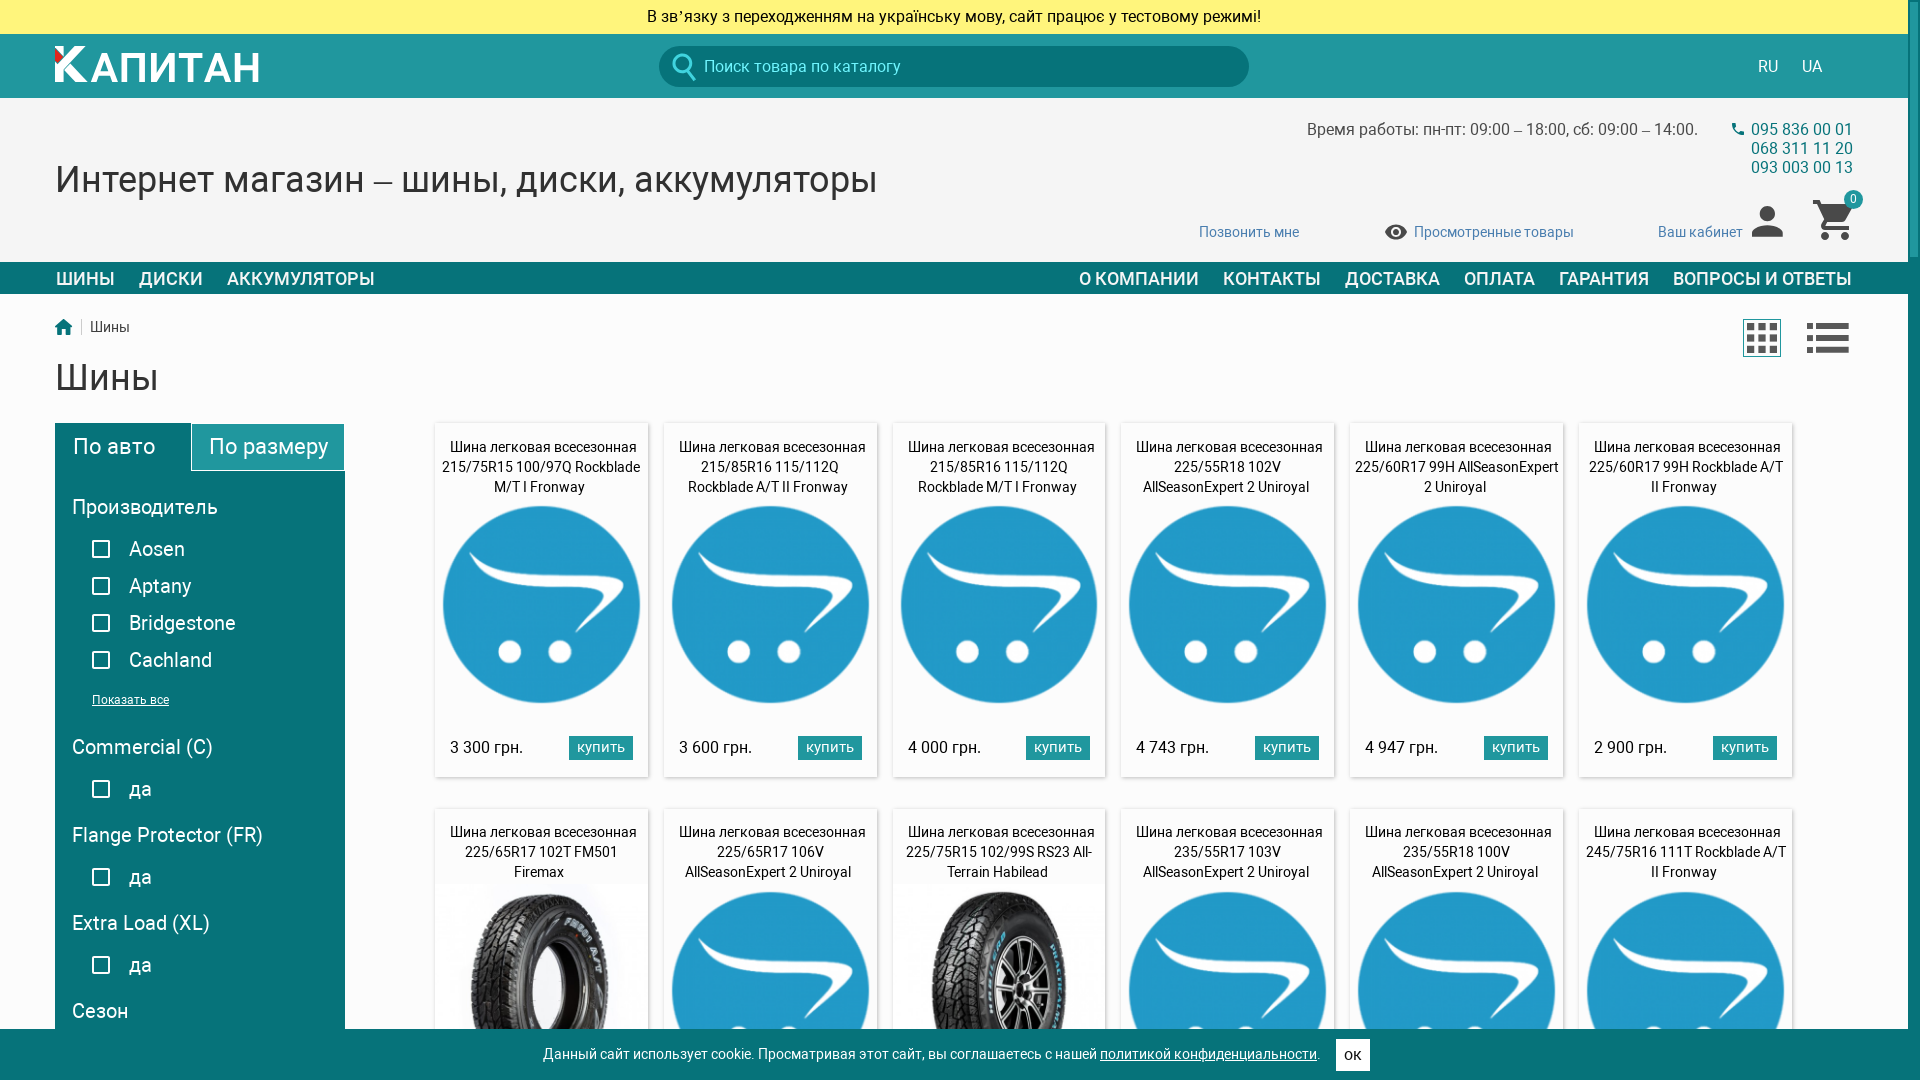 This screenshot has width=1920, height=1080. I want to click on RU, so click(1768, 66).